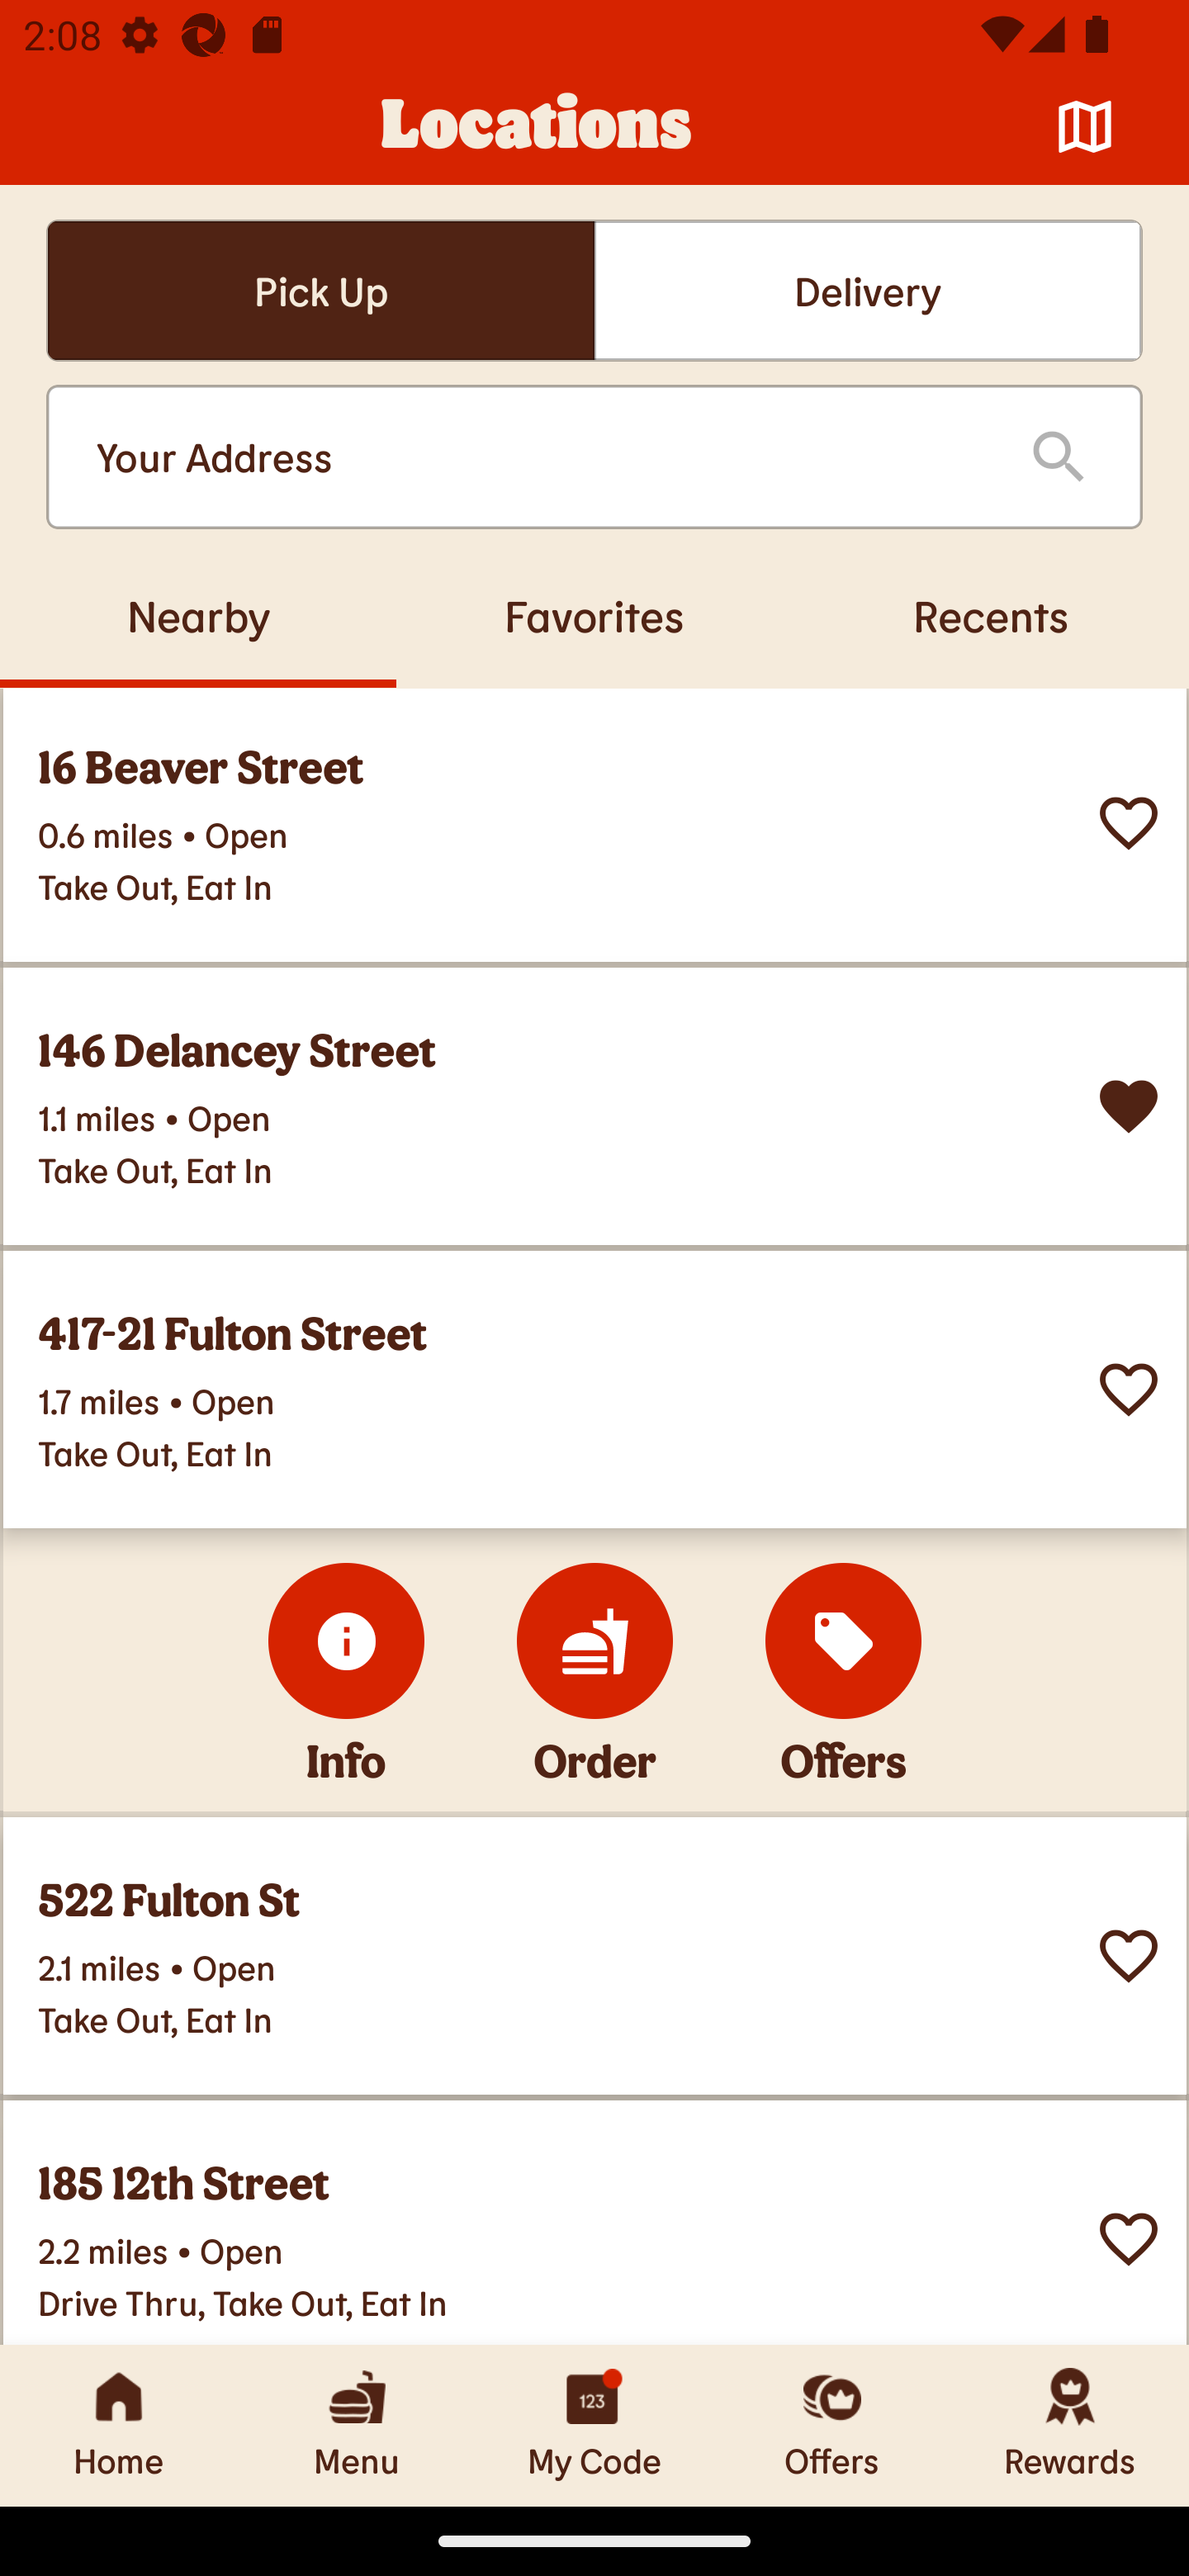 This screenshot has width=1189, height=2576. Describe the element at coordinates (594, 2425) in the screenshot. I see `My Code` at that location.